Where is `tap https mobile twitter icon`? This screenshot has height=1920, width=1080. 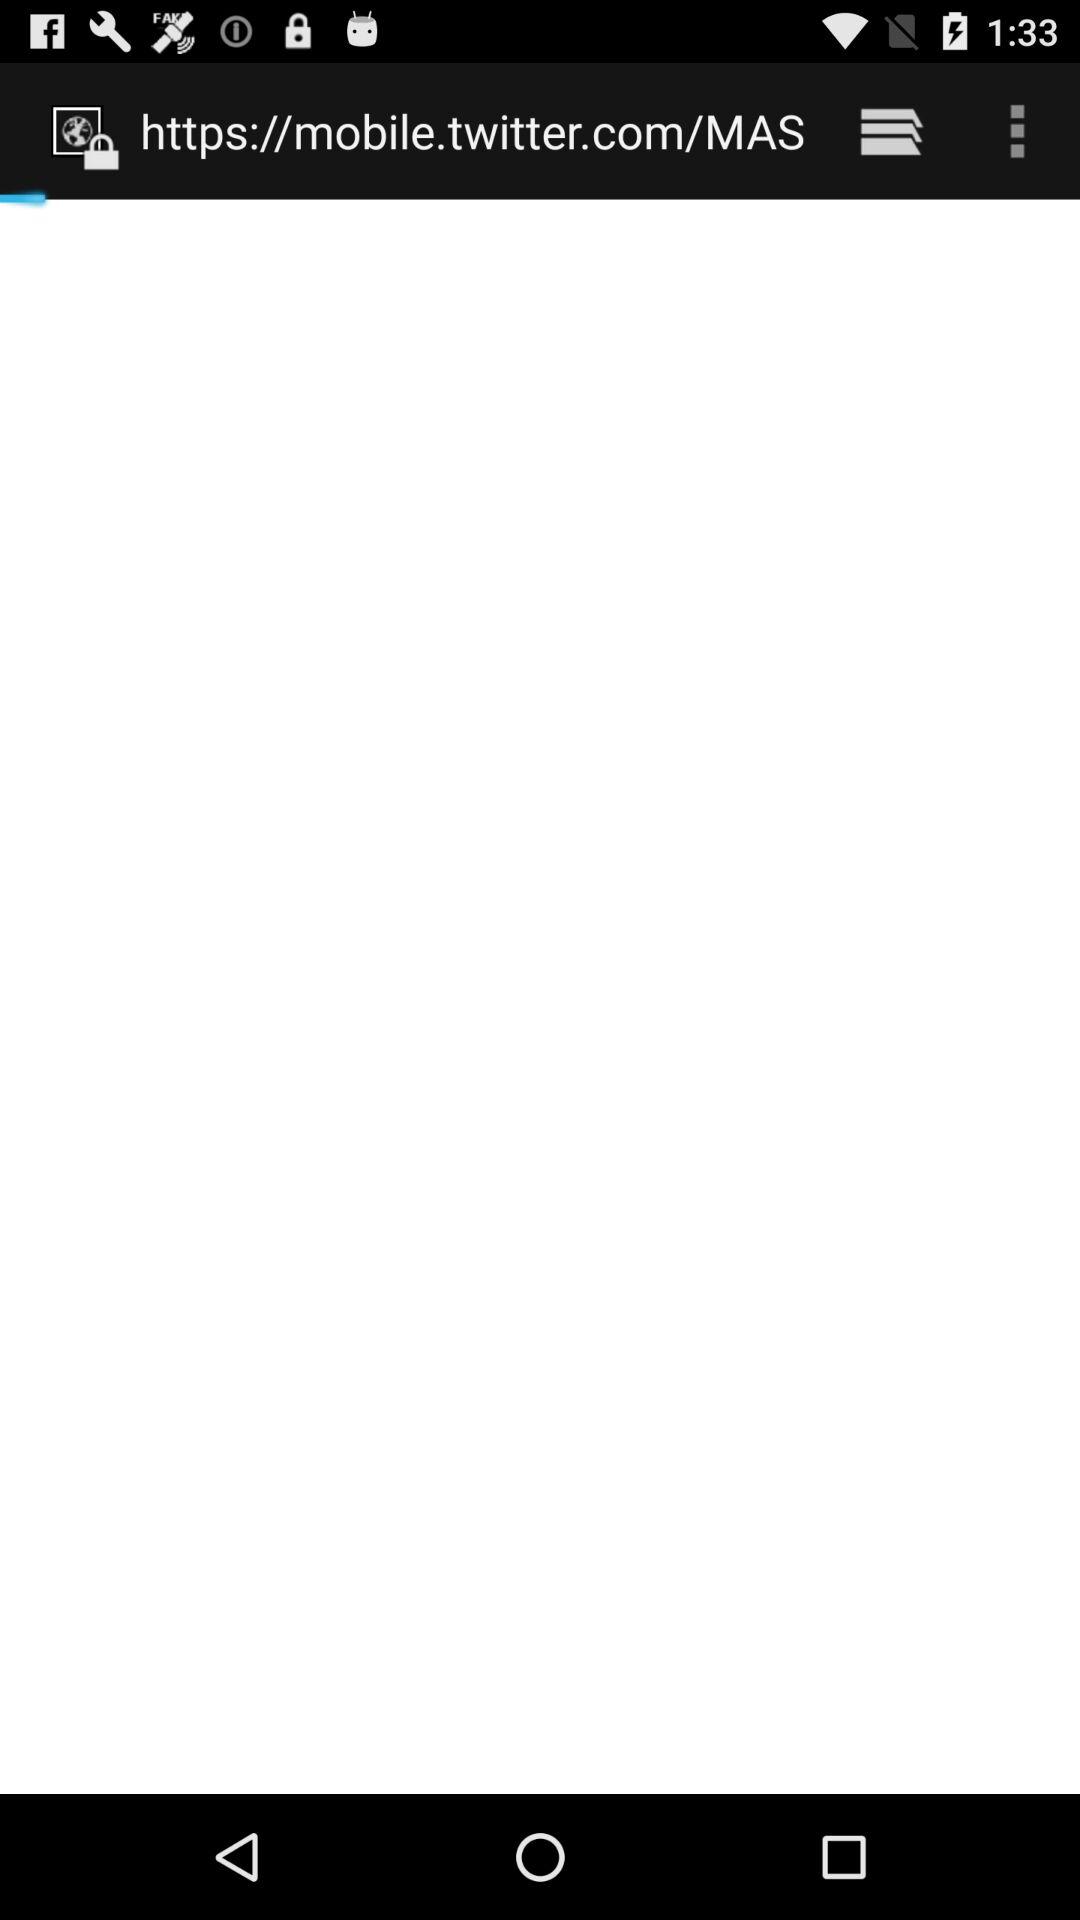 tap https mobile twitter icon is located at coordinates (472, 130).